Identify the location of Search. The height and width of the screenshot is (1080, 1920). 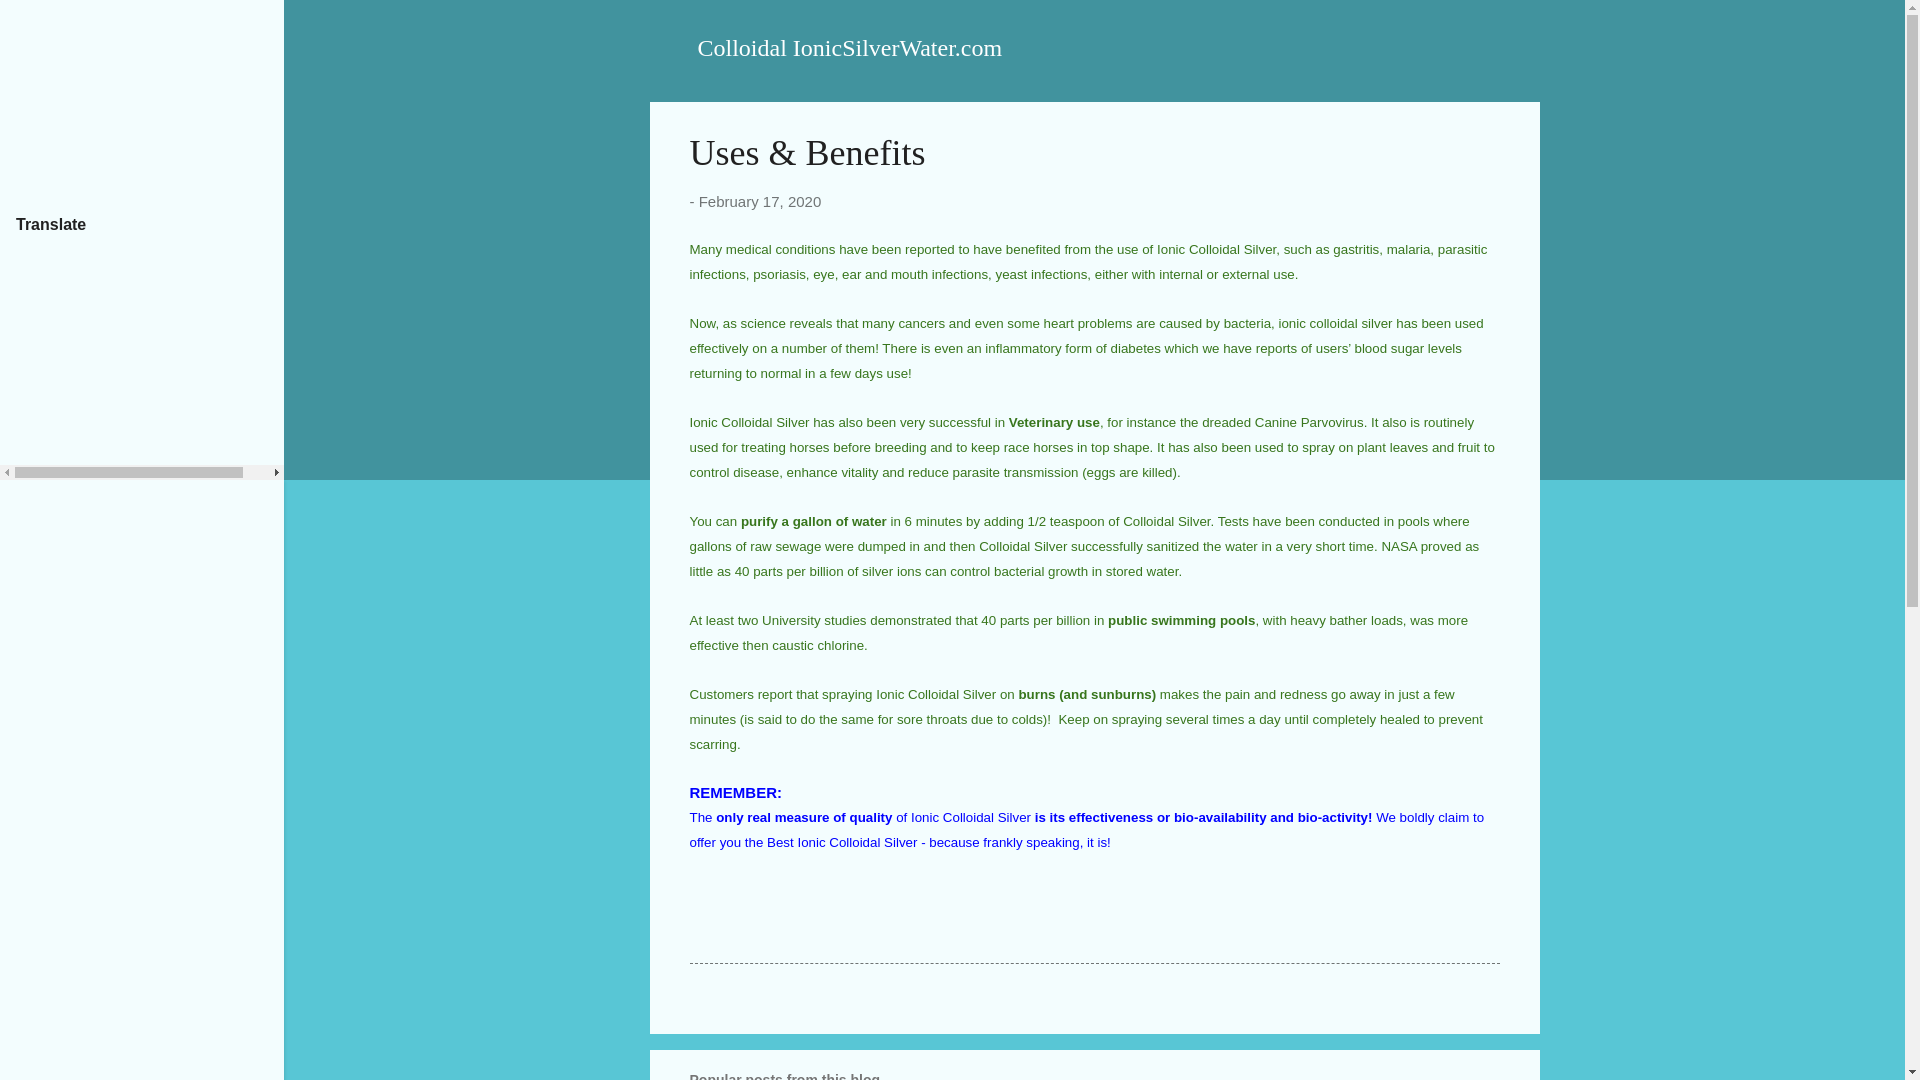
(39, 24).